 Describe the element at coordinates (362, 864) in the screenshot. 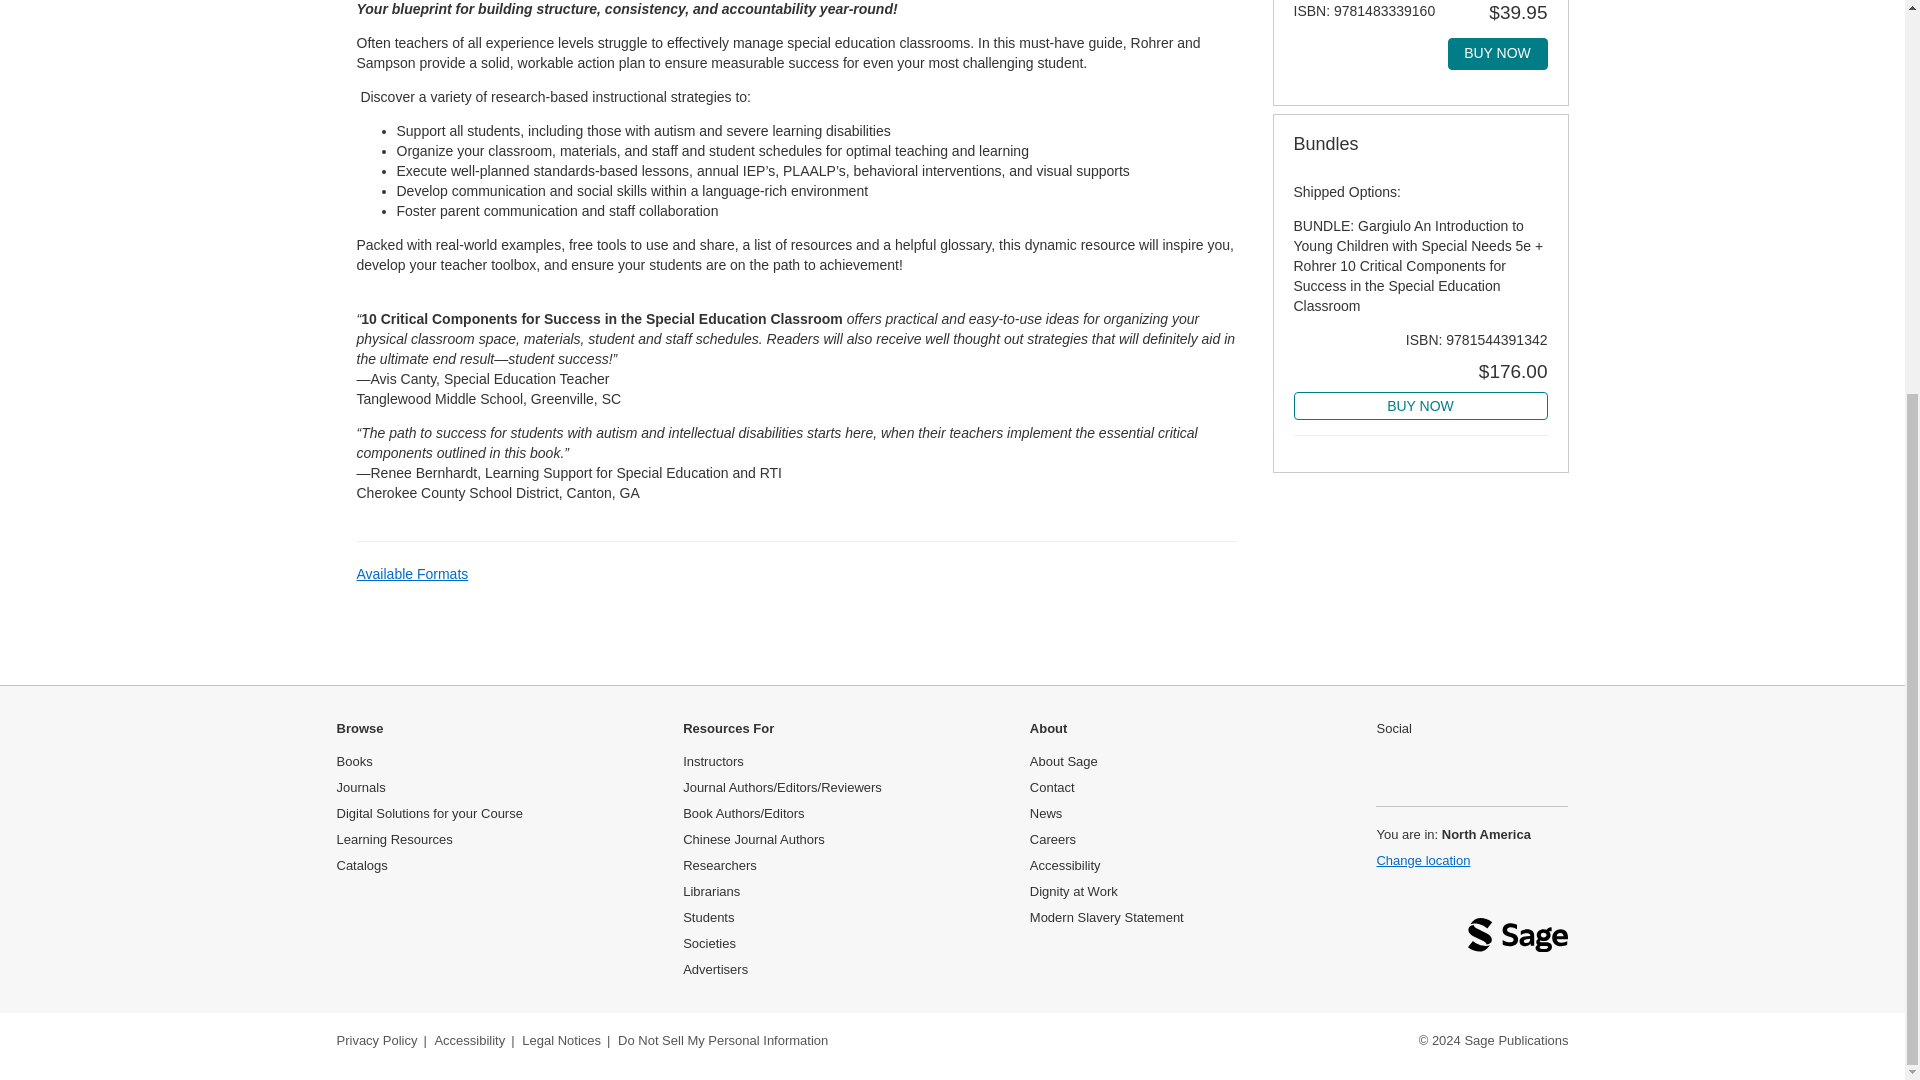

I see `Catalogs` at that location.